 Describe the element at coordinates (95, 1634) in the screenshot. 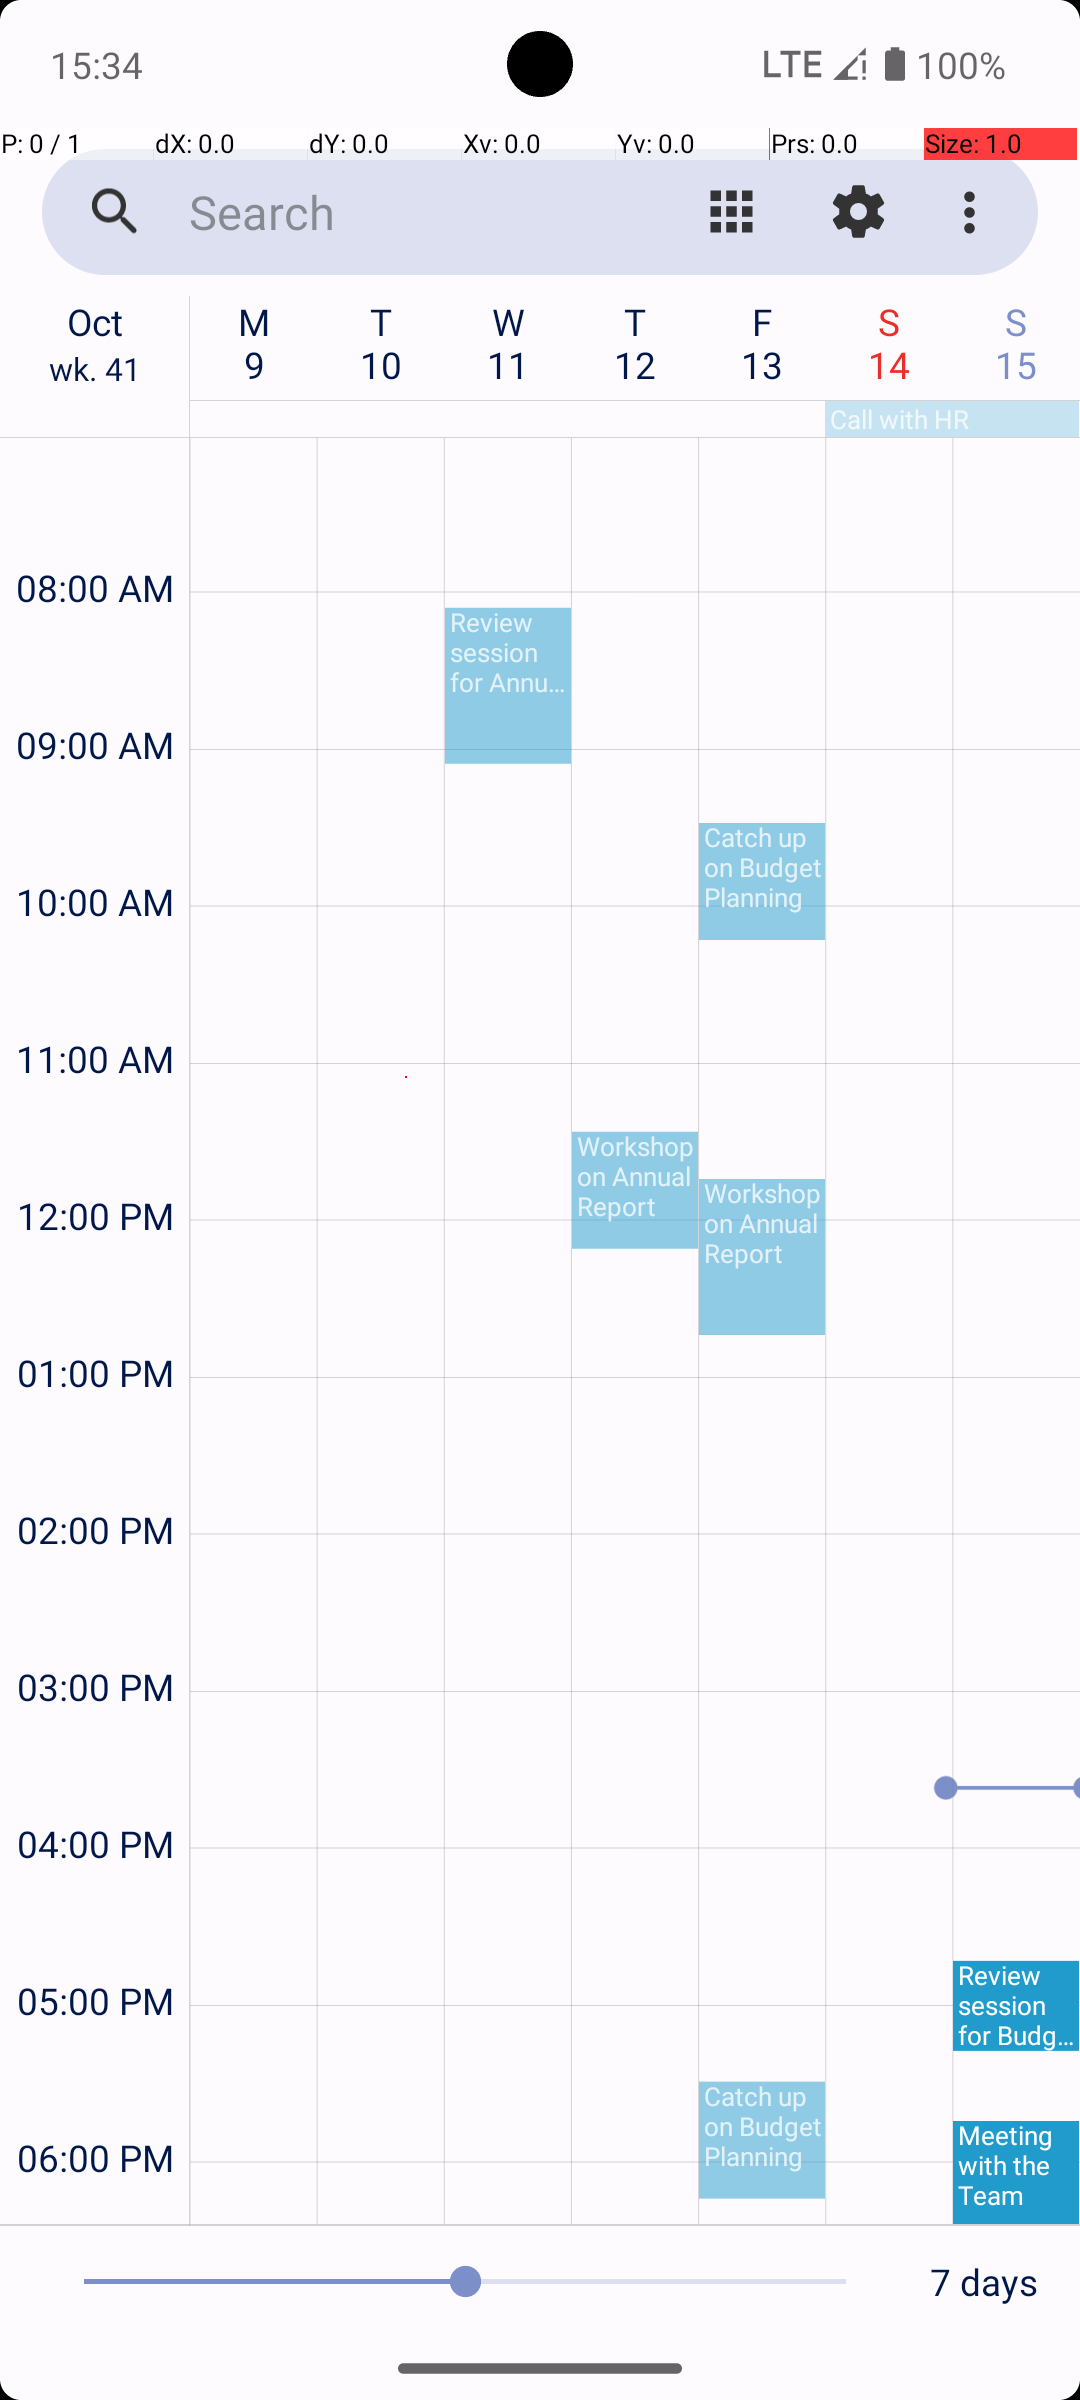

I see `03:00 PM` at that location.